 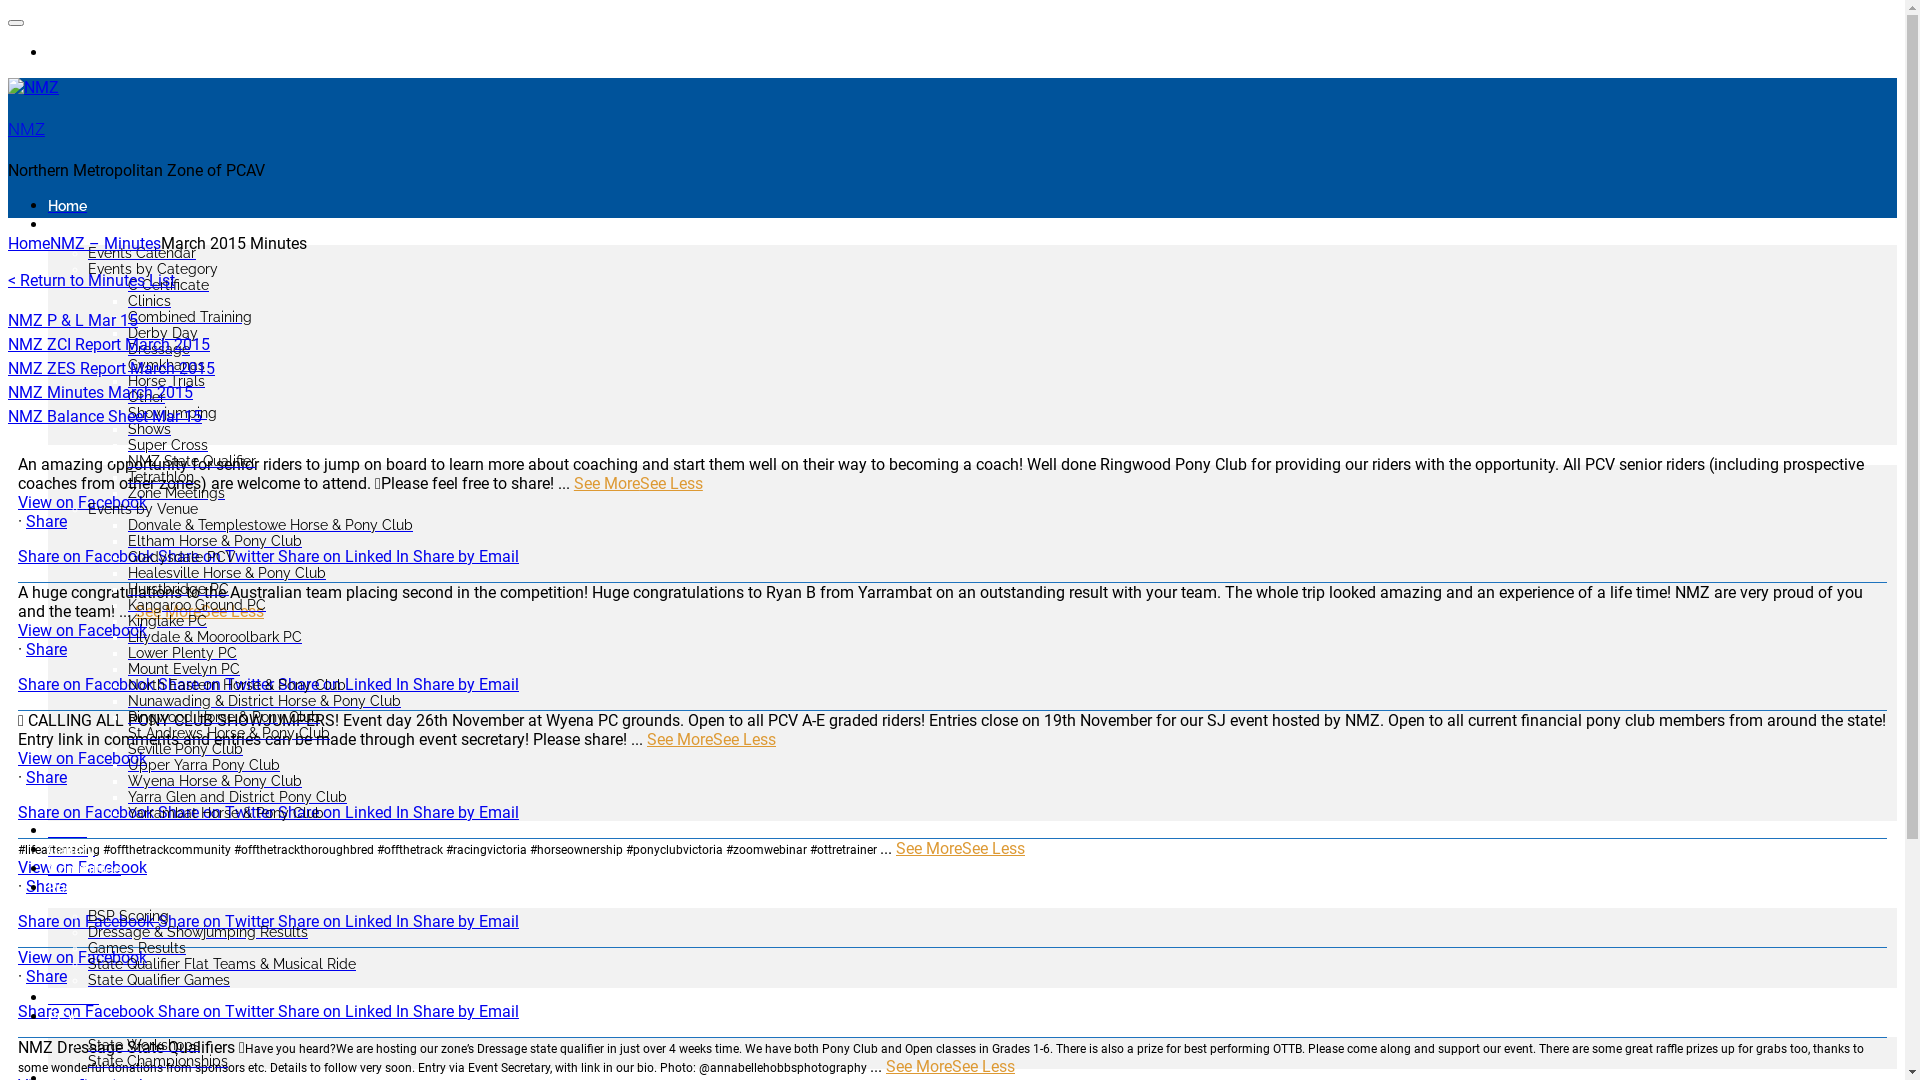 I want to click on Home, so click(x=29, y=244).